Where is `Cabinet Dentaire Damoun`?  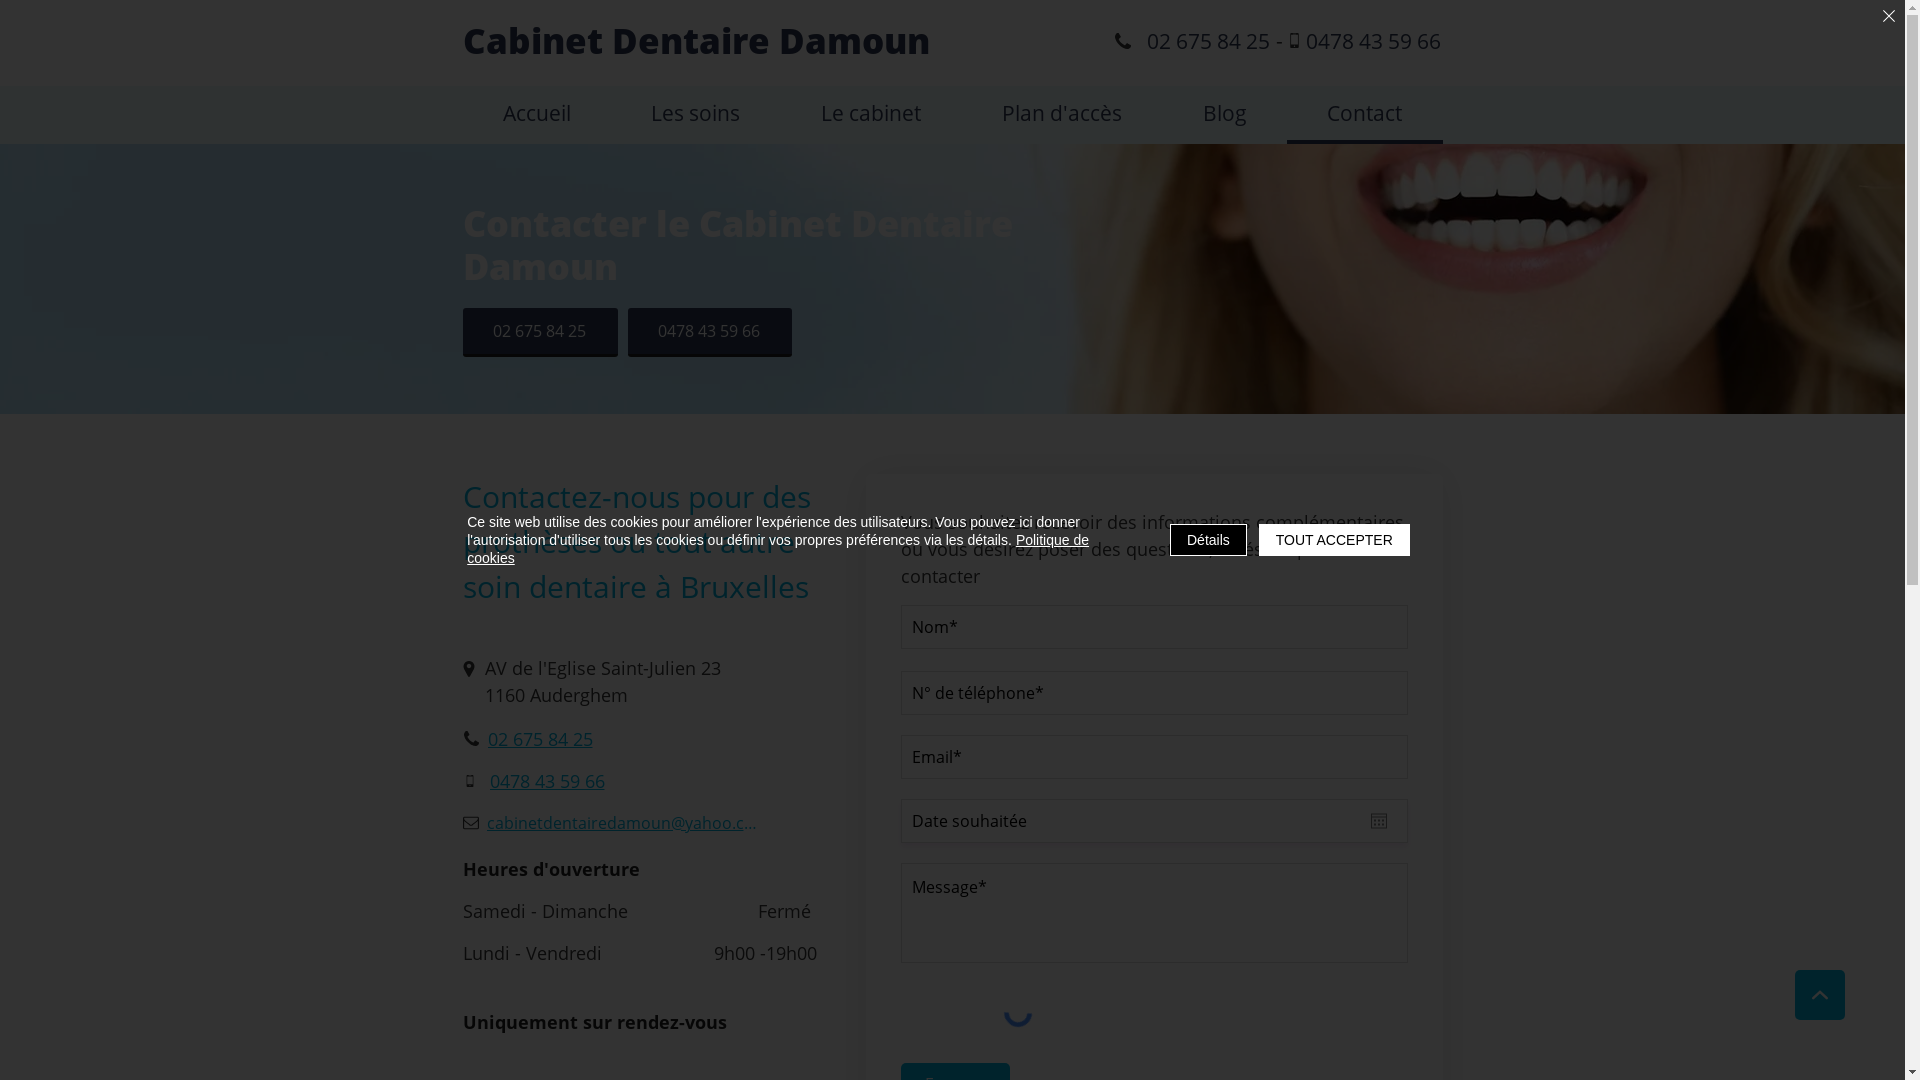 Cabinet Dentaire Damoun is located at coordinates (696, 40).